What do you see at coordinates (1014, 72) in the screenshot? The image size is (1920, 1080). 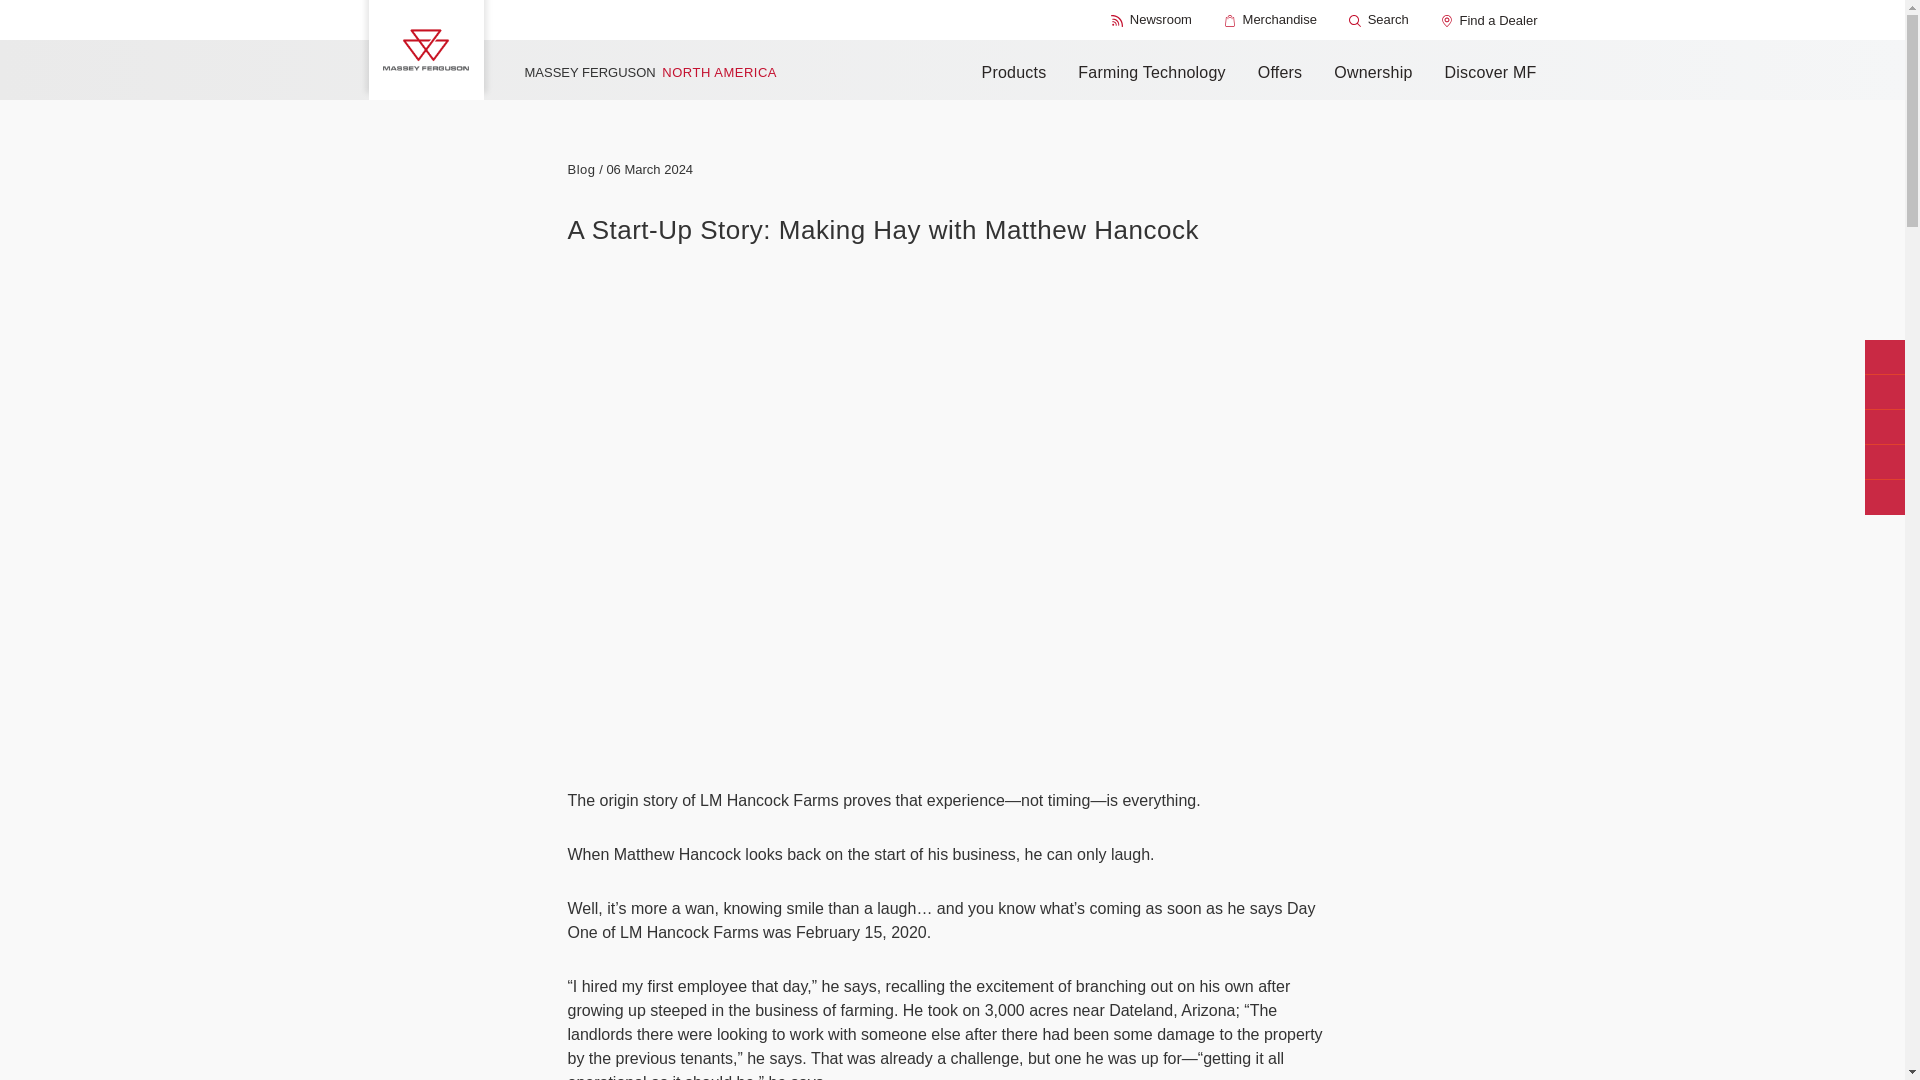 I see `Products` at bounding box center [1014, 72].